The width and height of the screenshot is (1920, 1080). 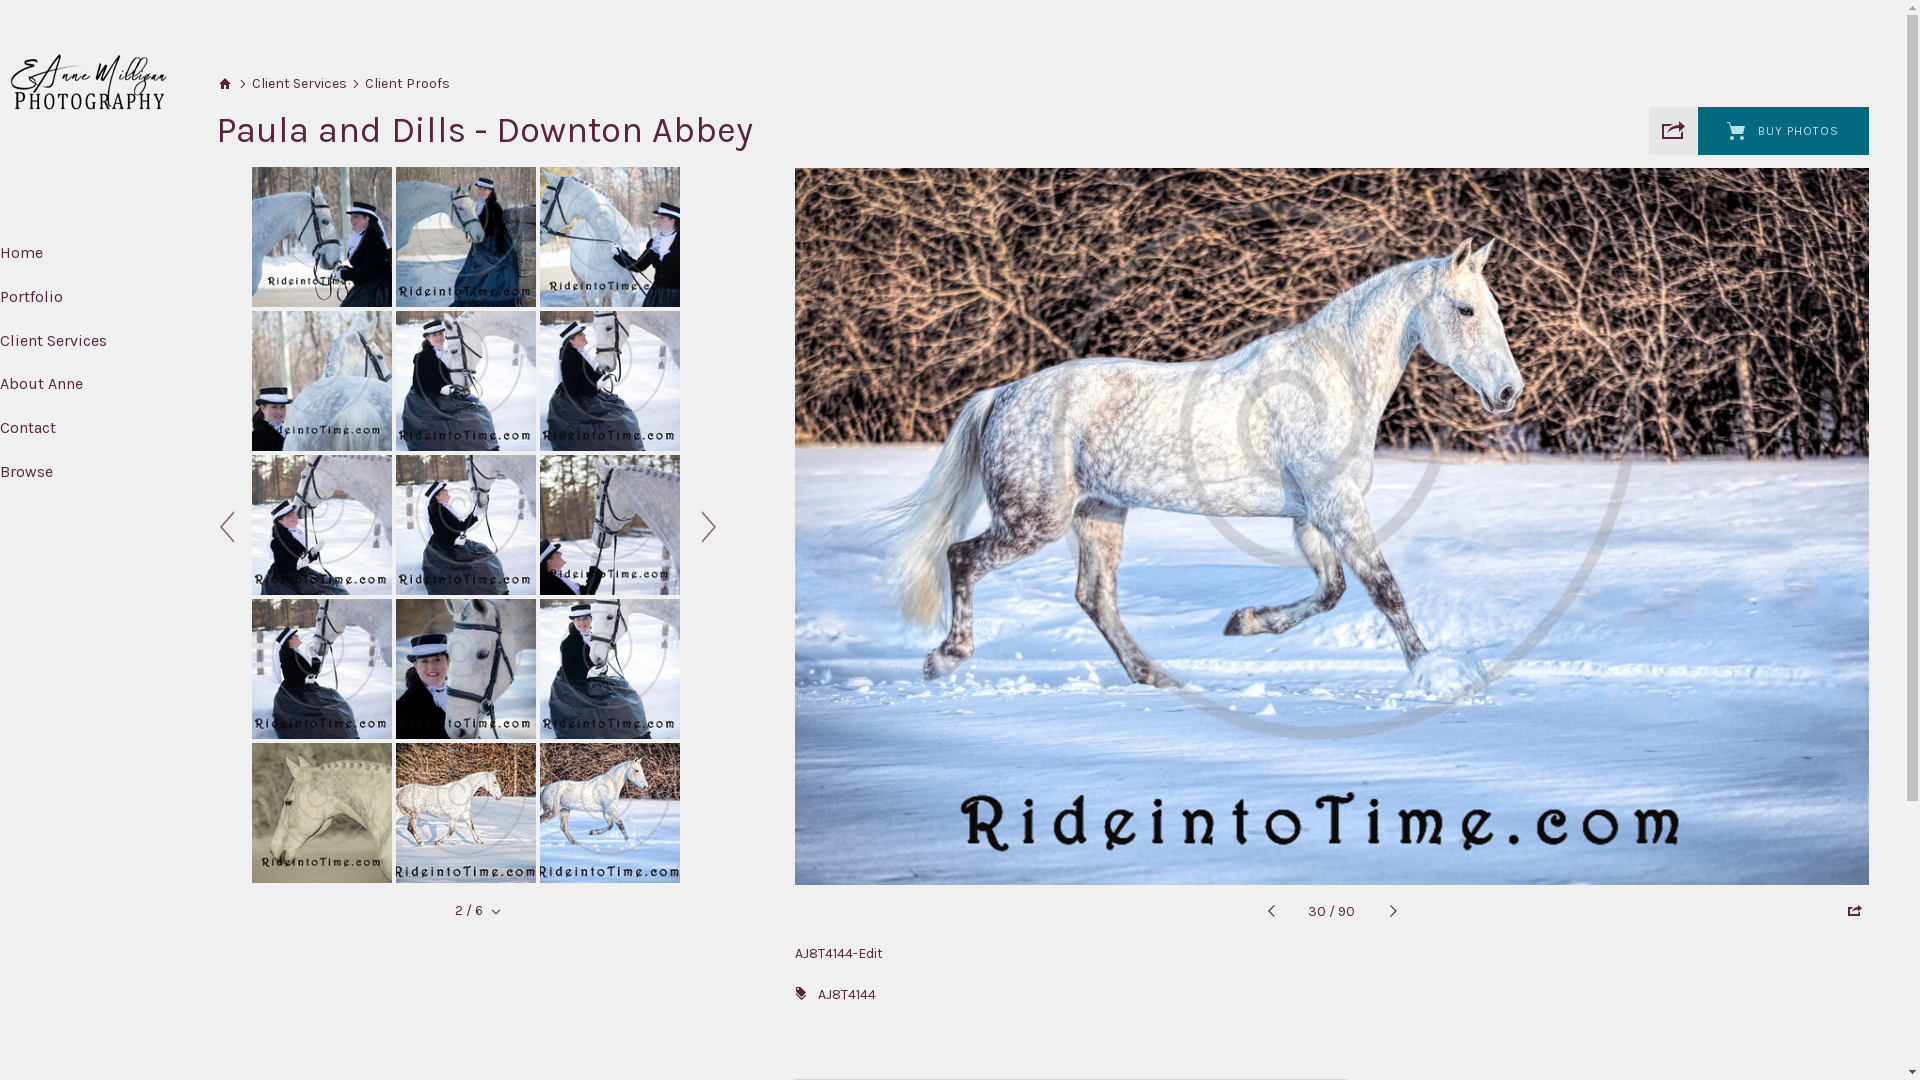 I want to click on Portfolio, so click(x=32, y=296).